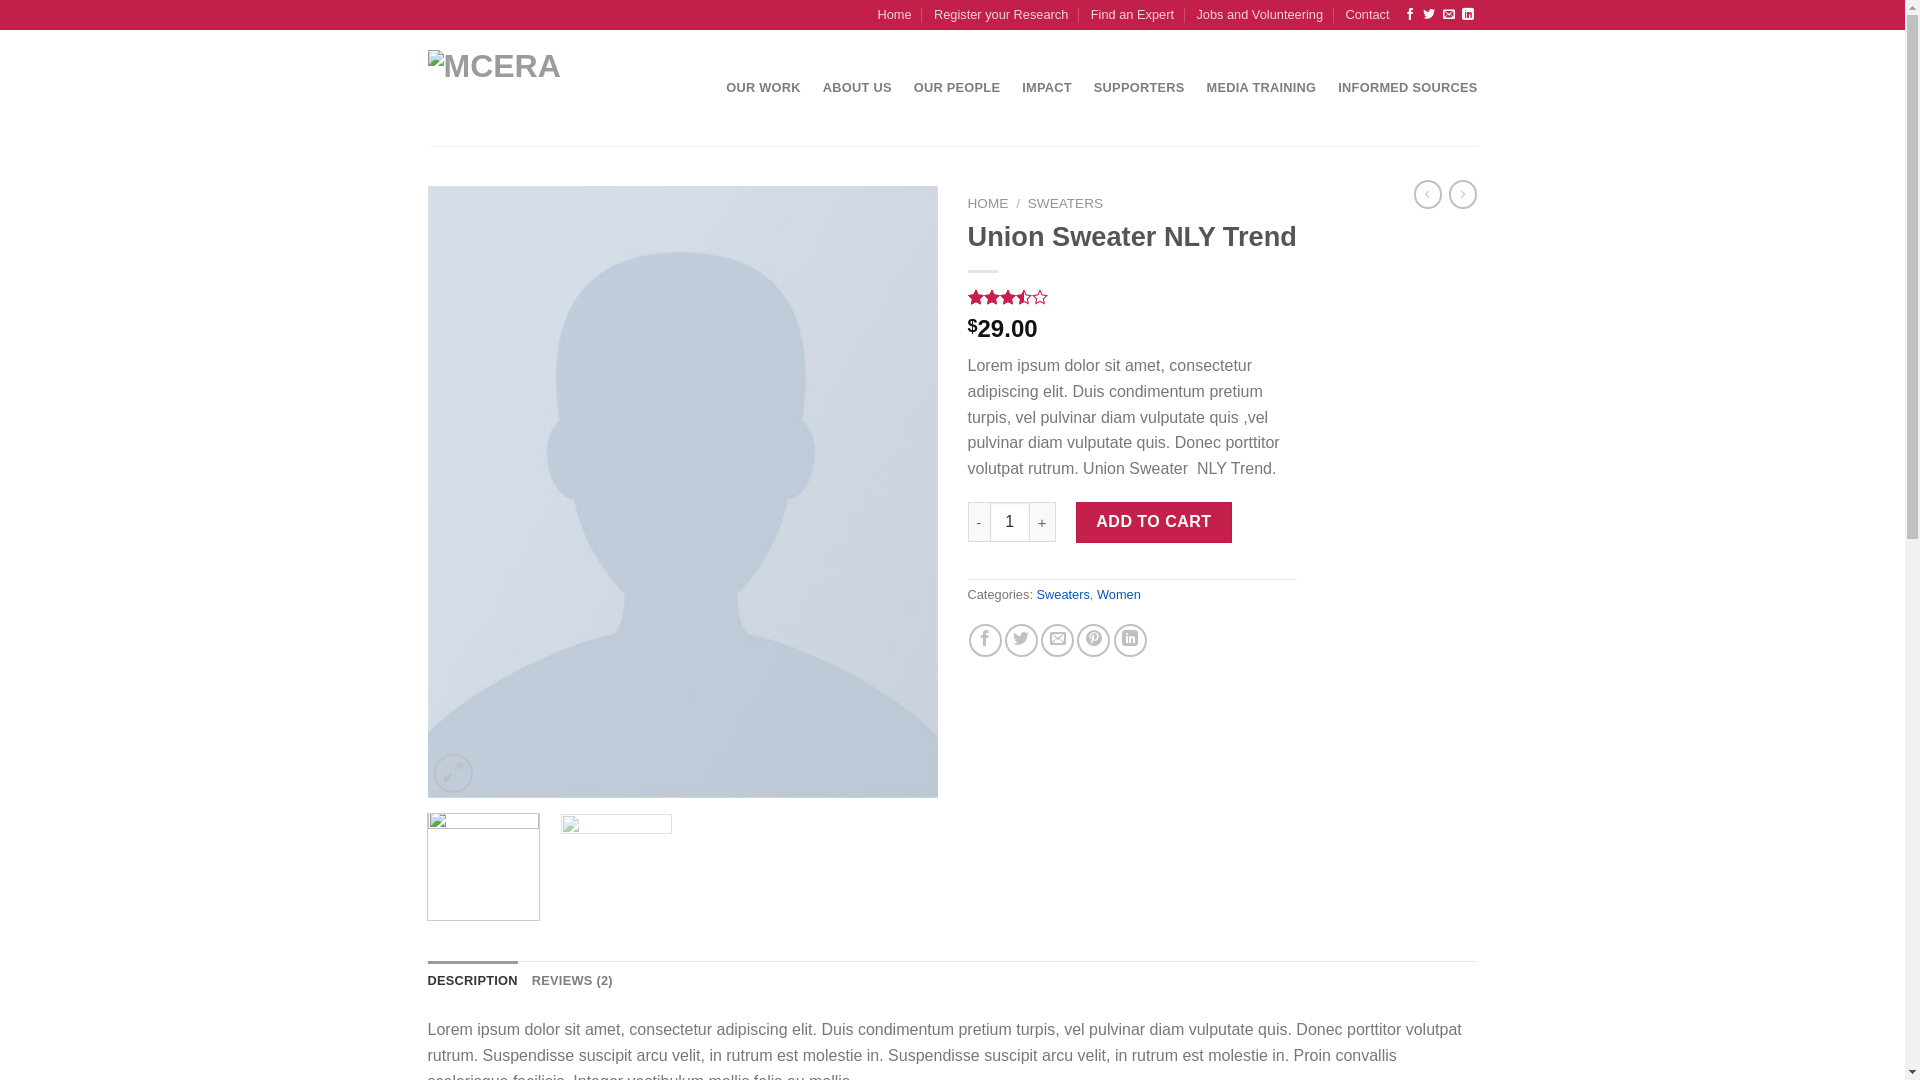 Image resolution: width=1920 pixels, height=1080 pixels. Describe the element at coordinates (524, 88) in the screenshot. I see `MCERA - Media Centre for Education Research Australia` at that location.